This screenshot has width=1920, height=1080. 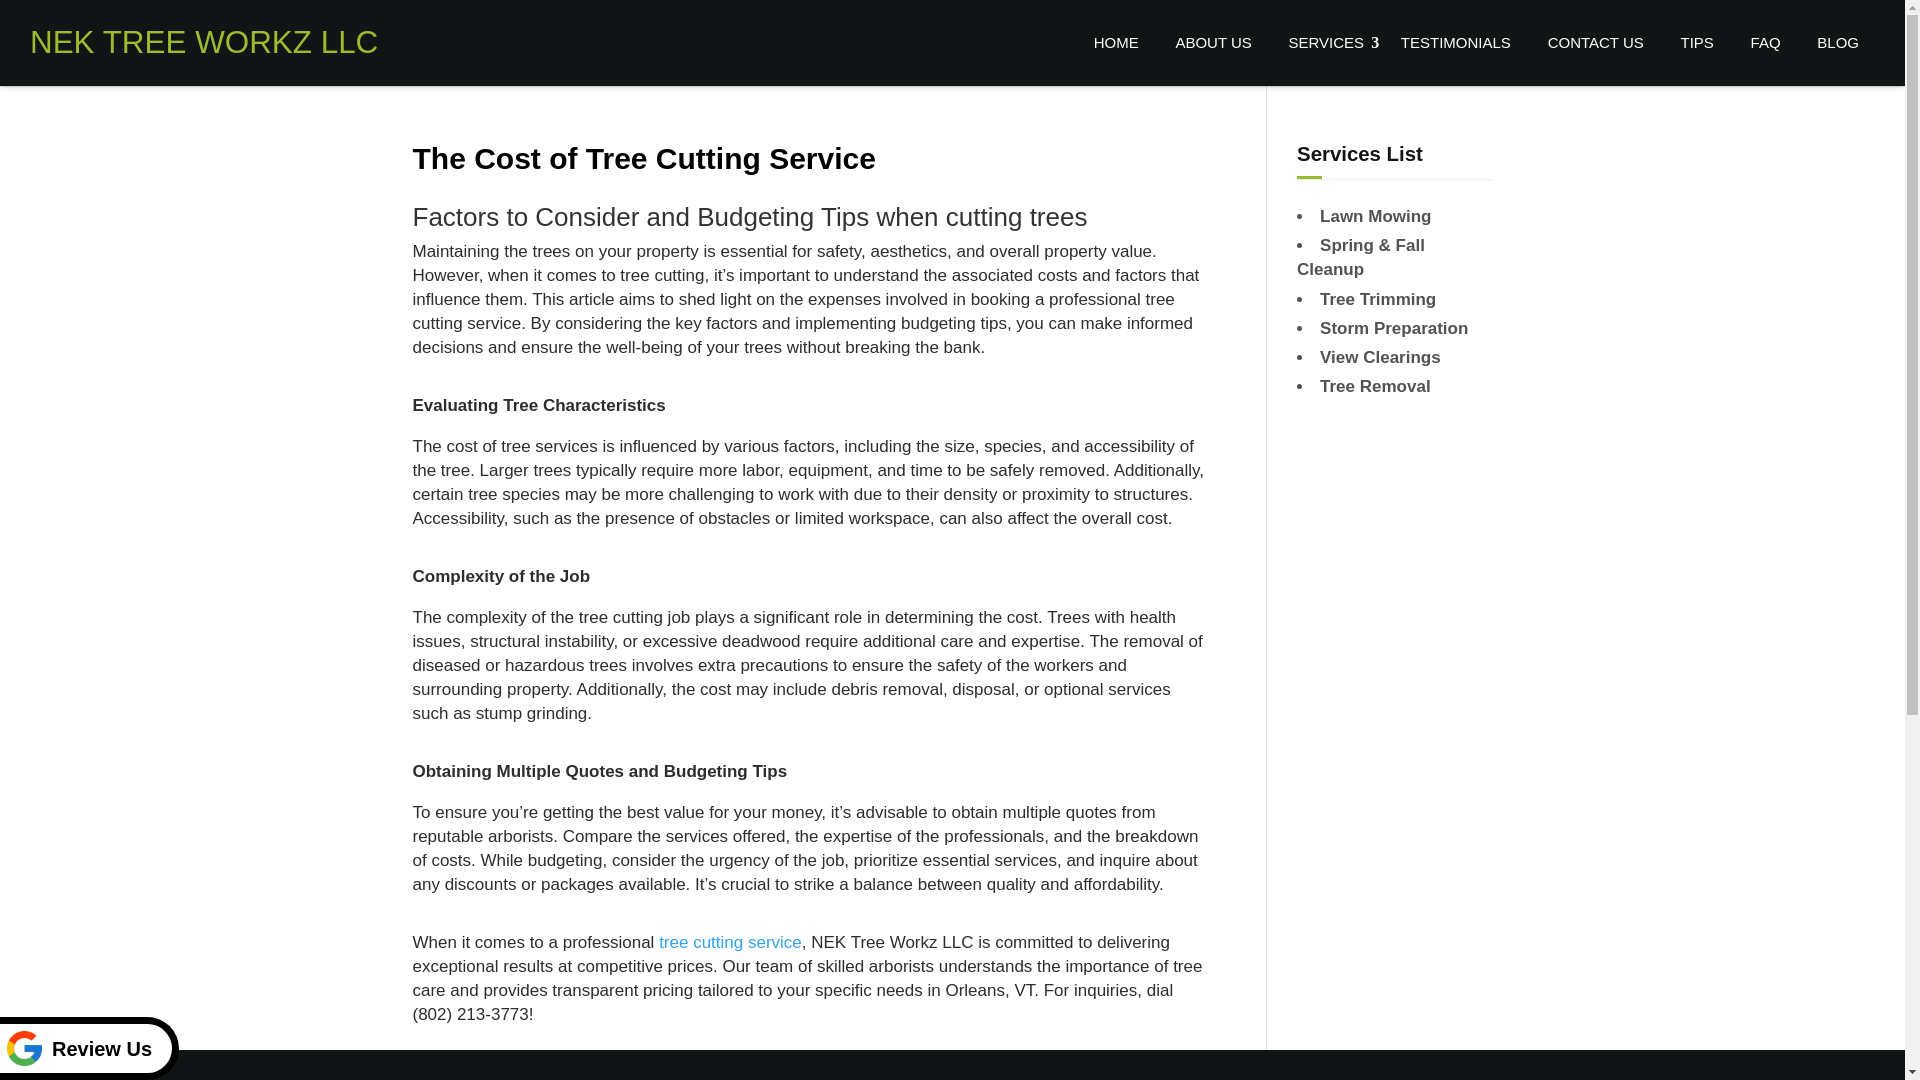 I want to click on Review Us, so click(x=89, y=1048).